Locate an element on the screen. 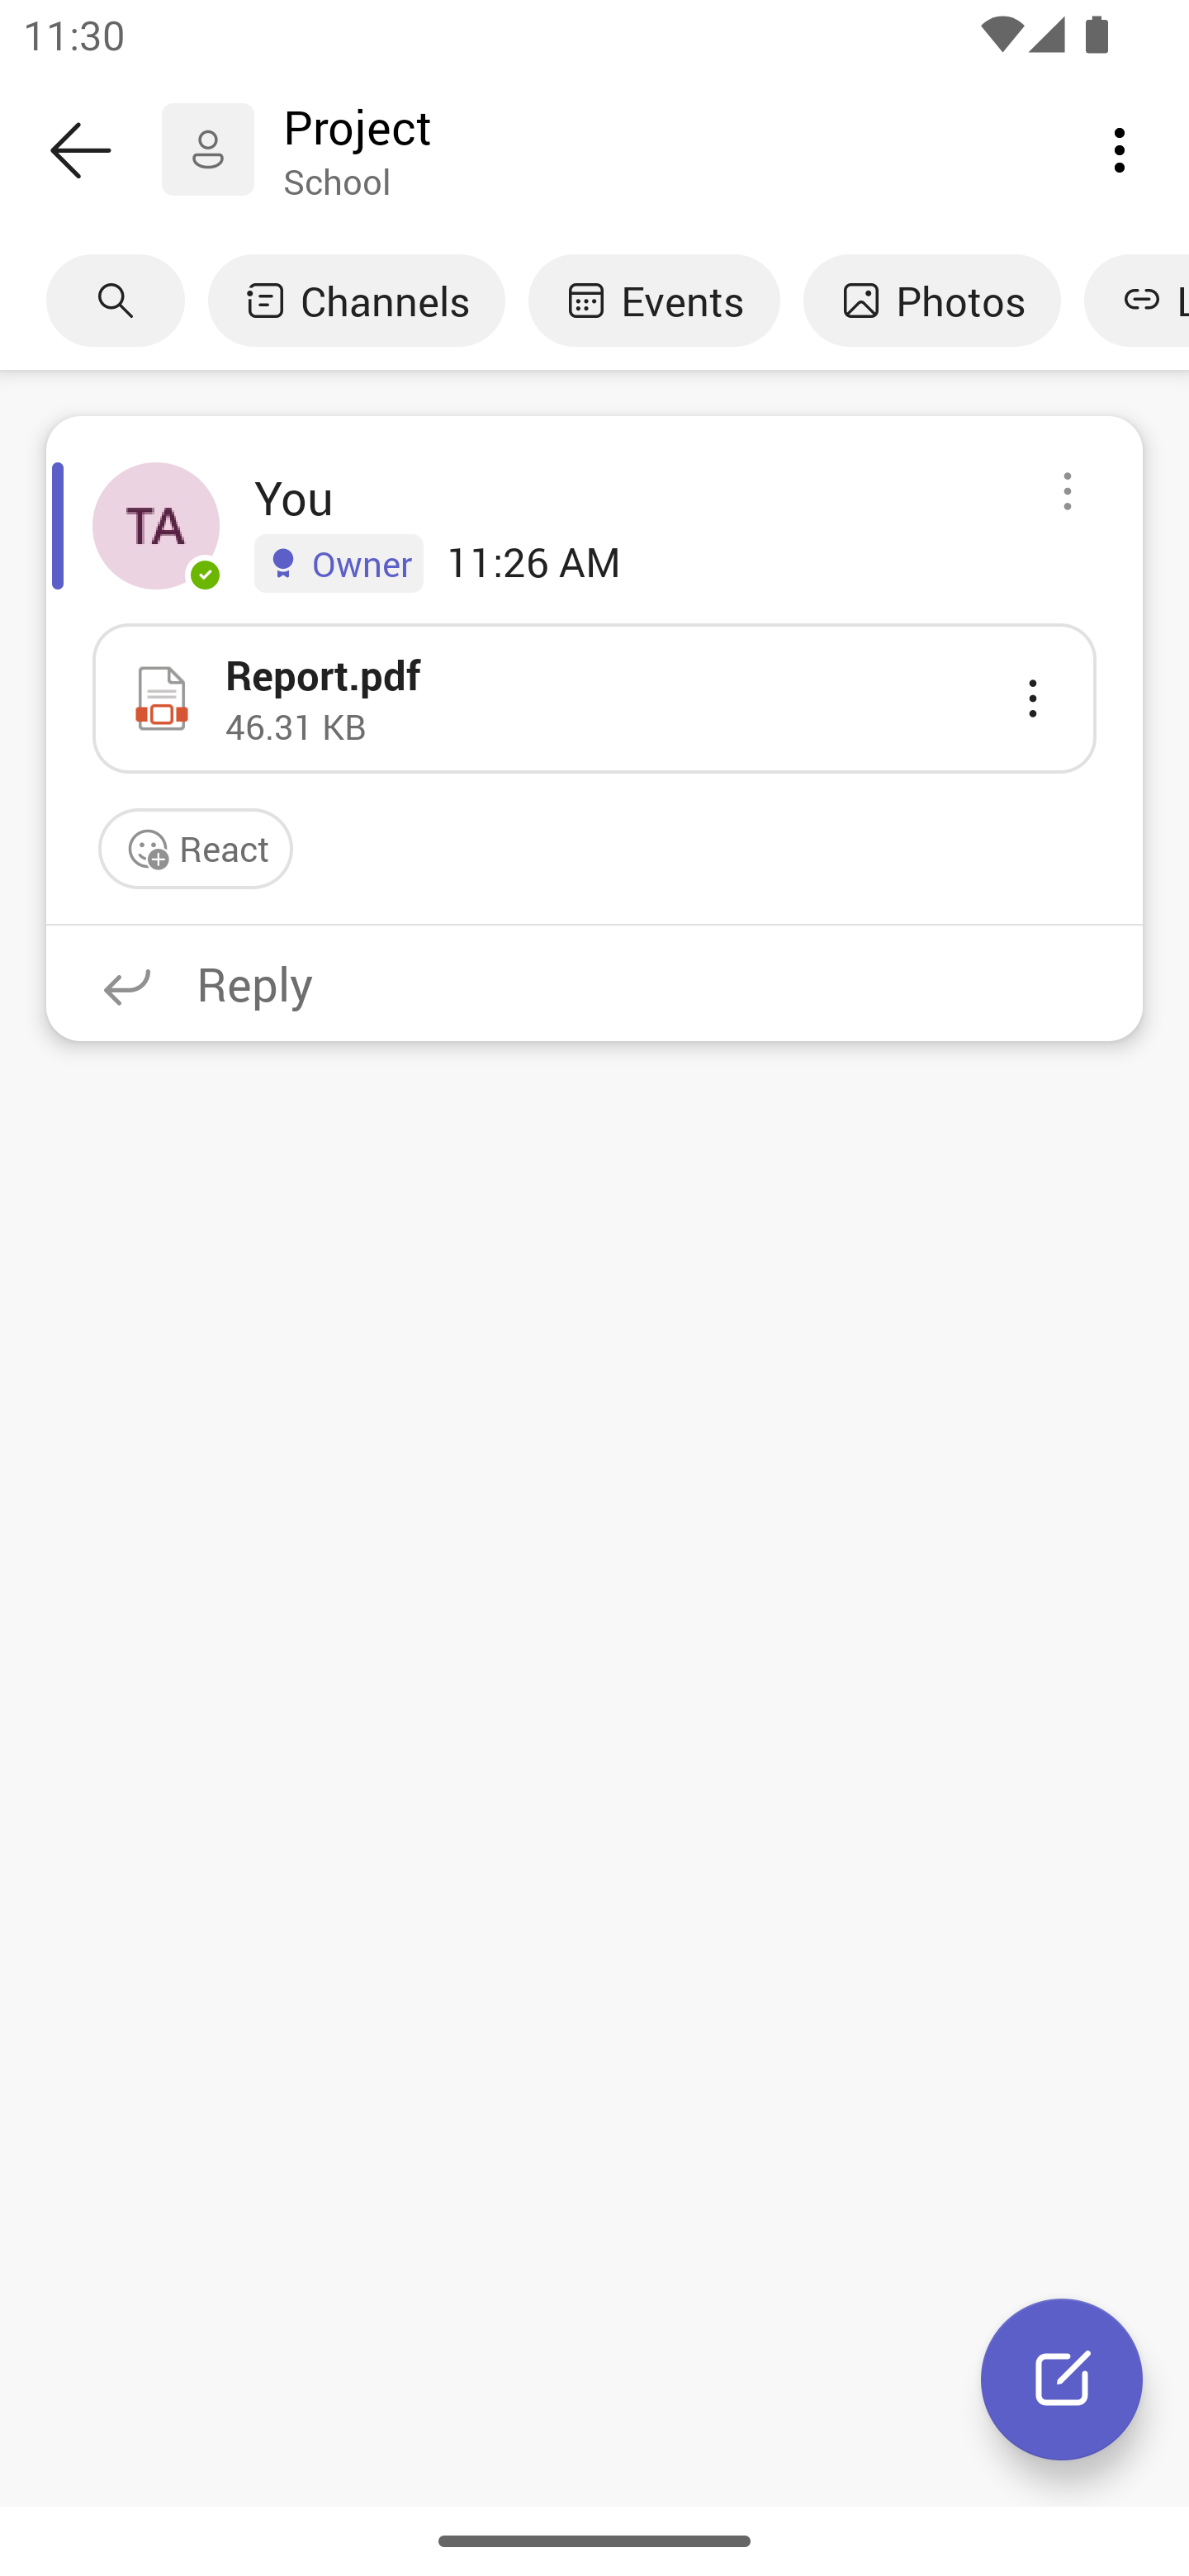 This screenshot has height=2576, width=1189. Message options button is located at coordinates (1067, 492).